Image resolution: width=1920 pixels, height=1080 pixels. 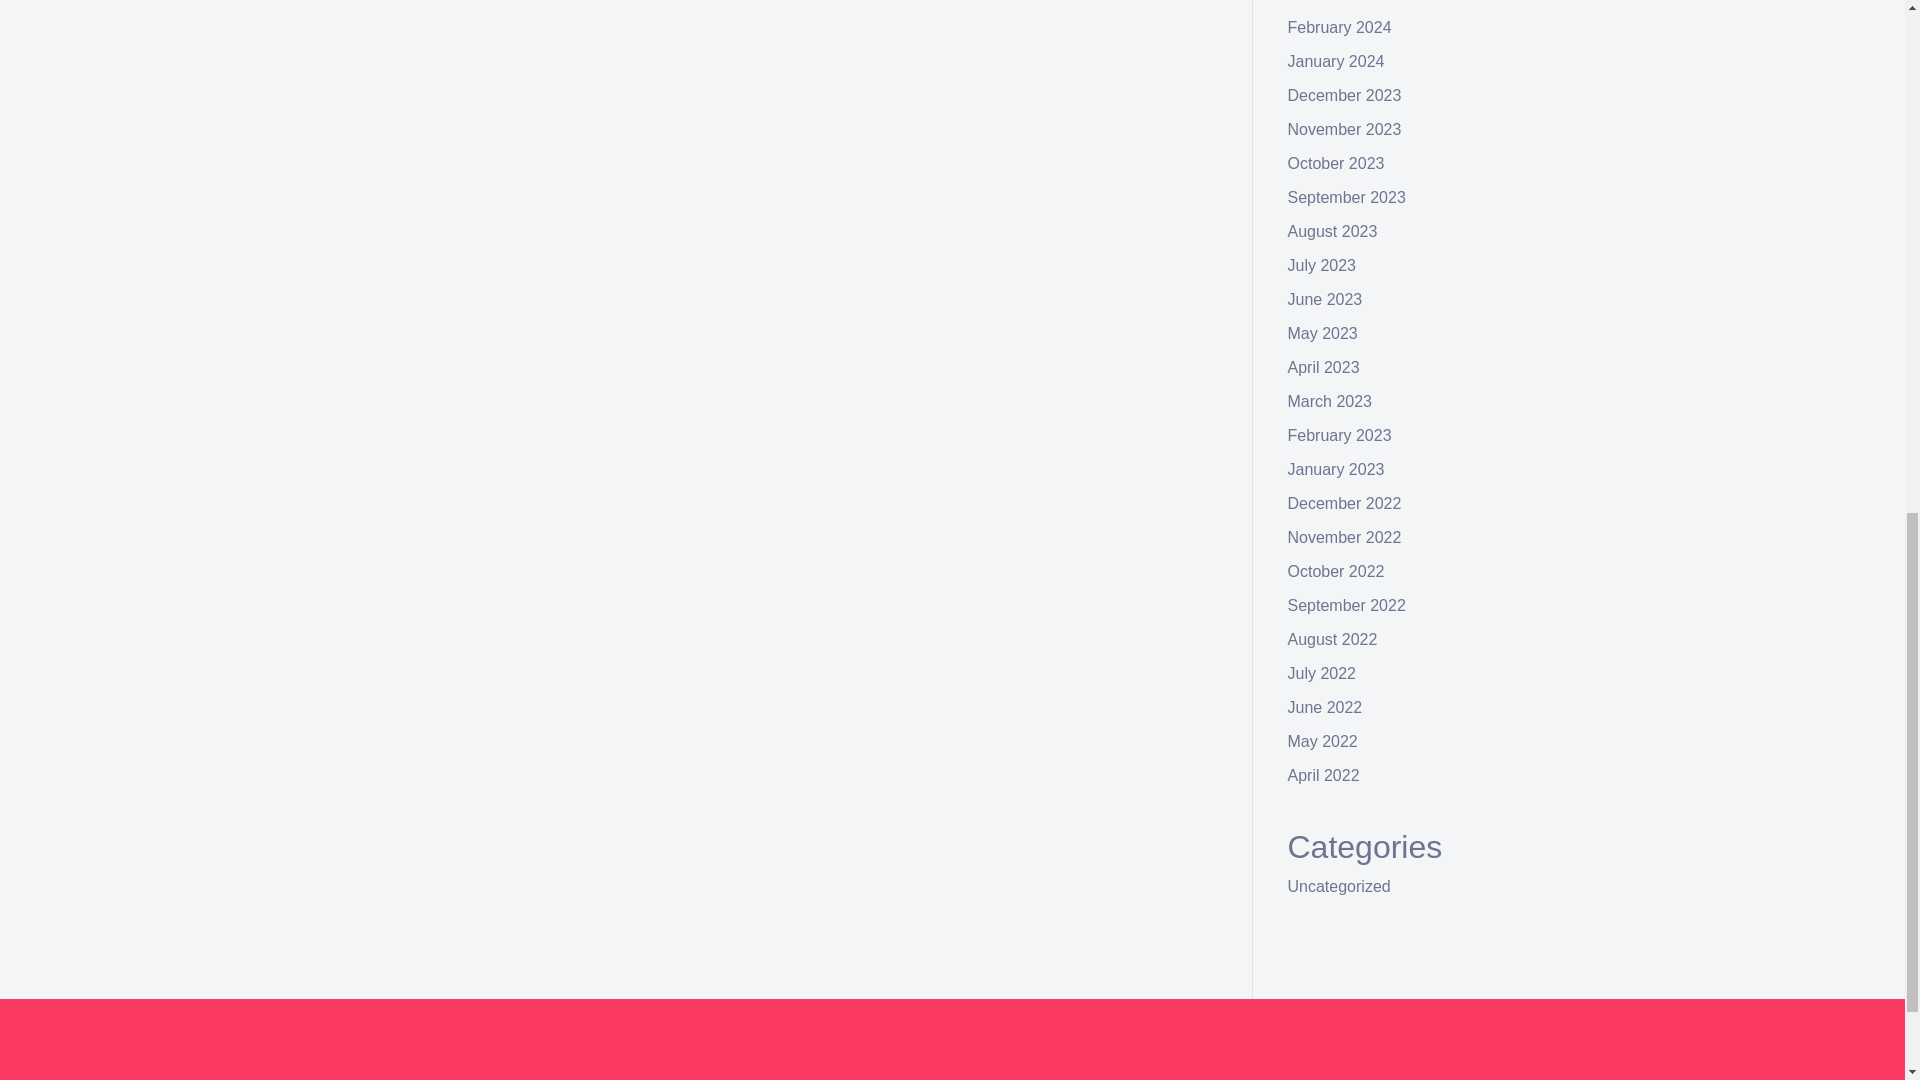 I want to click on September 2022, so click(x=1346, y=606).